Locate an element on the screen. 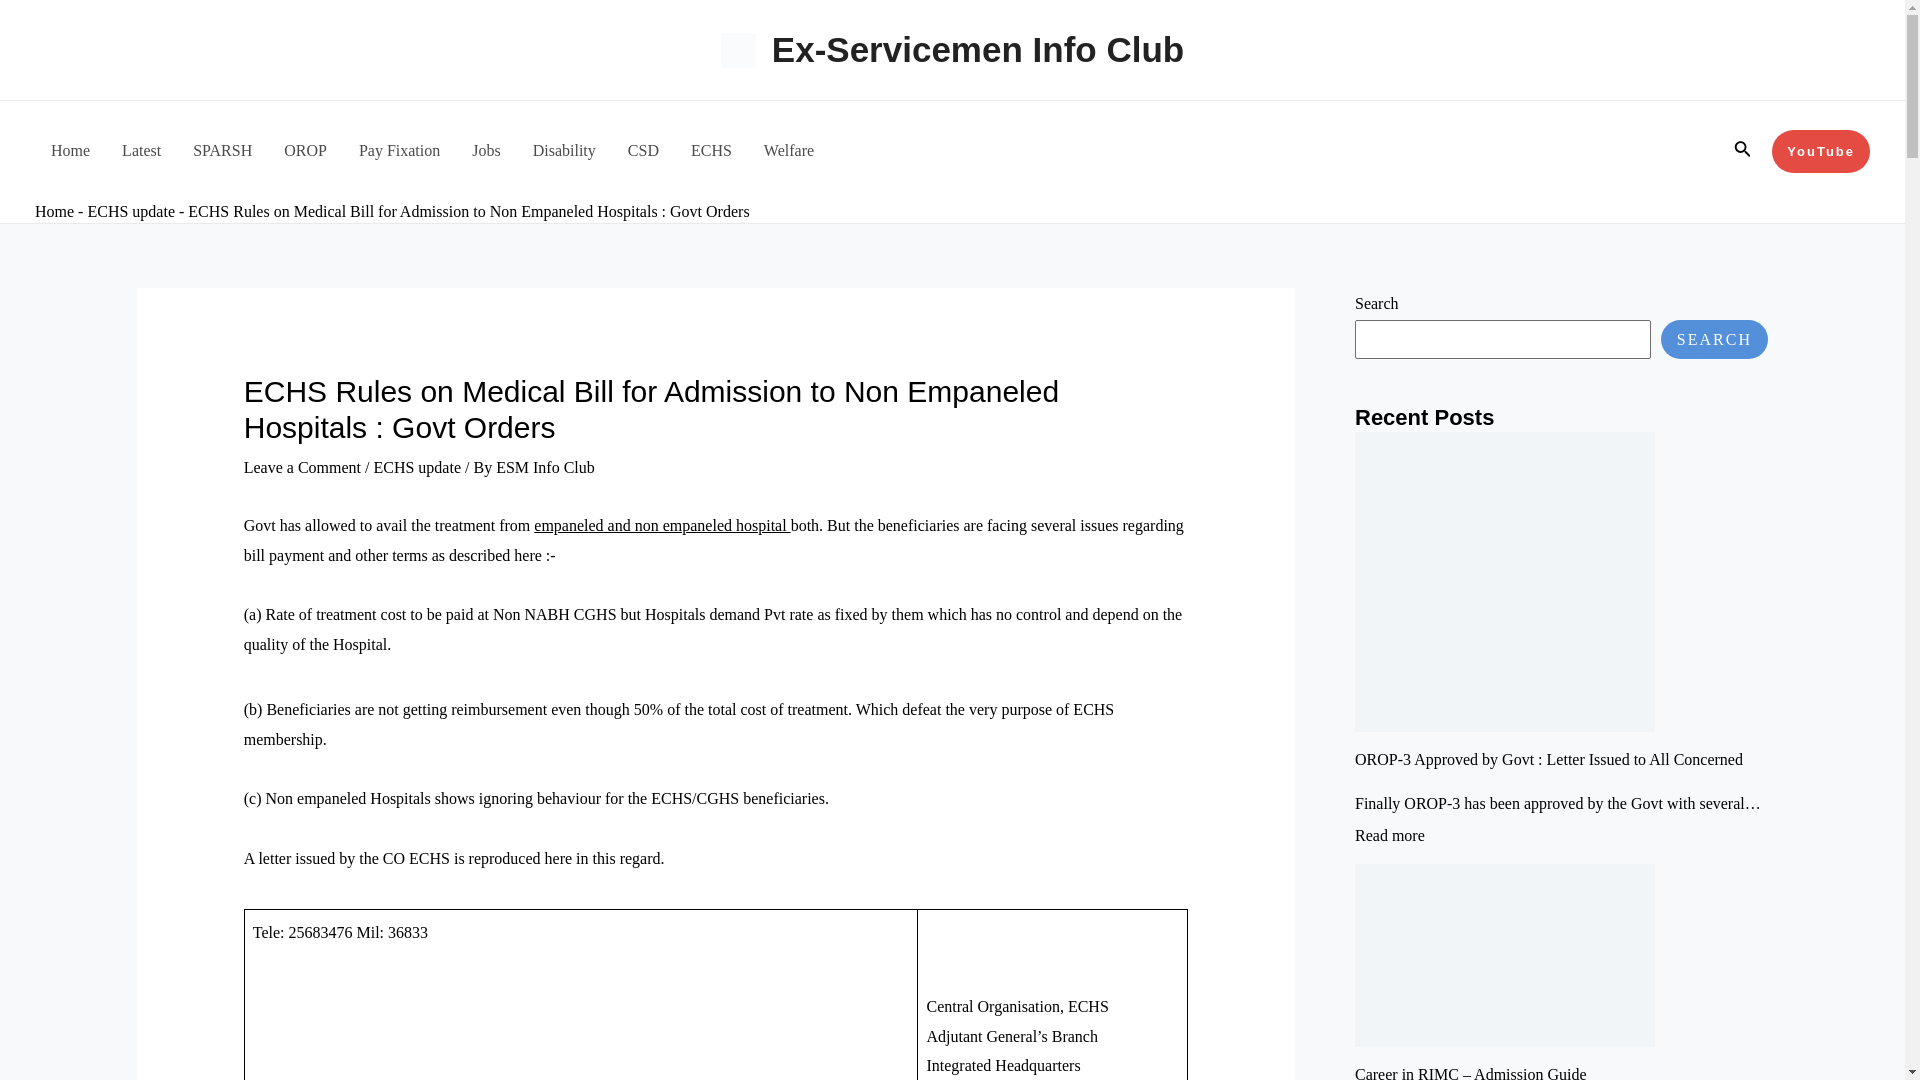 This screenshot has width=1920, height=1080. ECHS update is located at coordinates (130, 212).